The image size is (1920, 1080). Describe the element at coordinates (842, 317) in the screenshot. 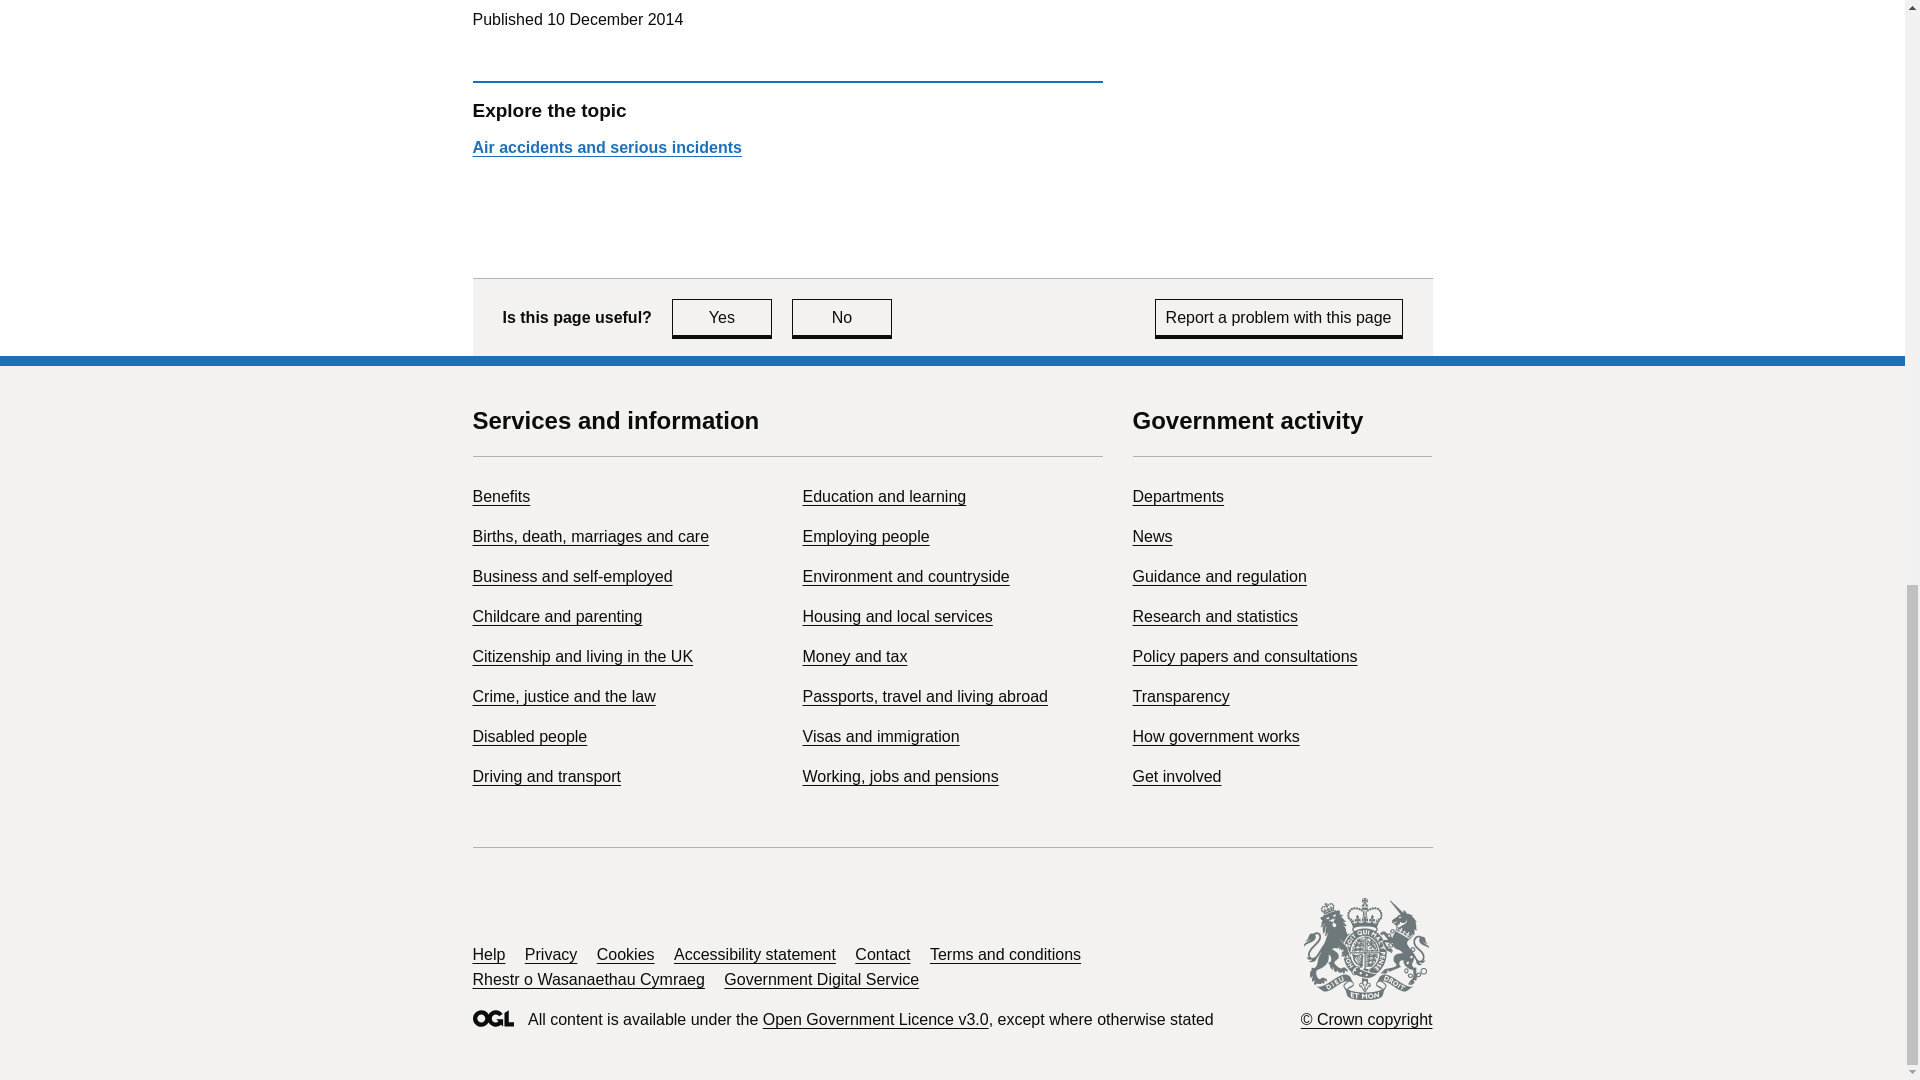

I see `Births, death, marriages and care` at that location.